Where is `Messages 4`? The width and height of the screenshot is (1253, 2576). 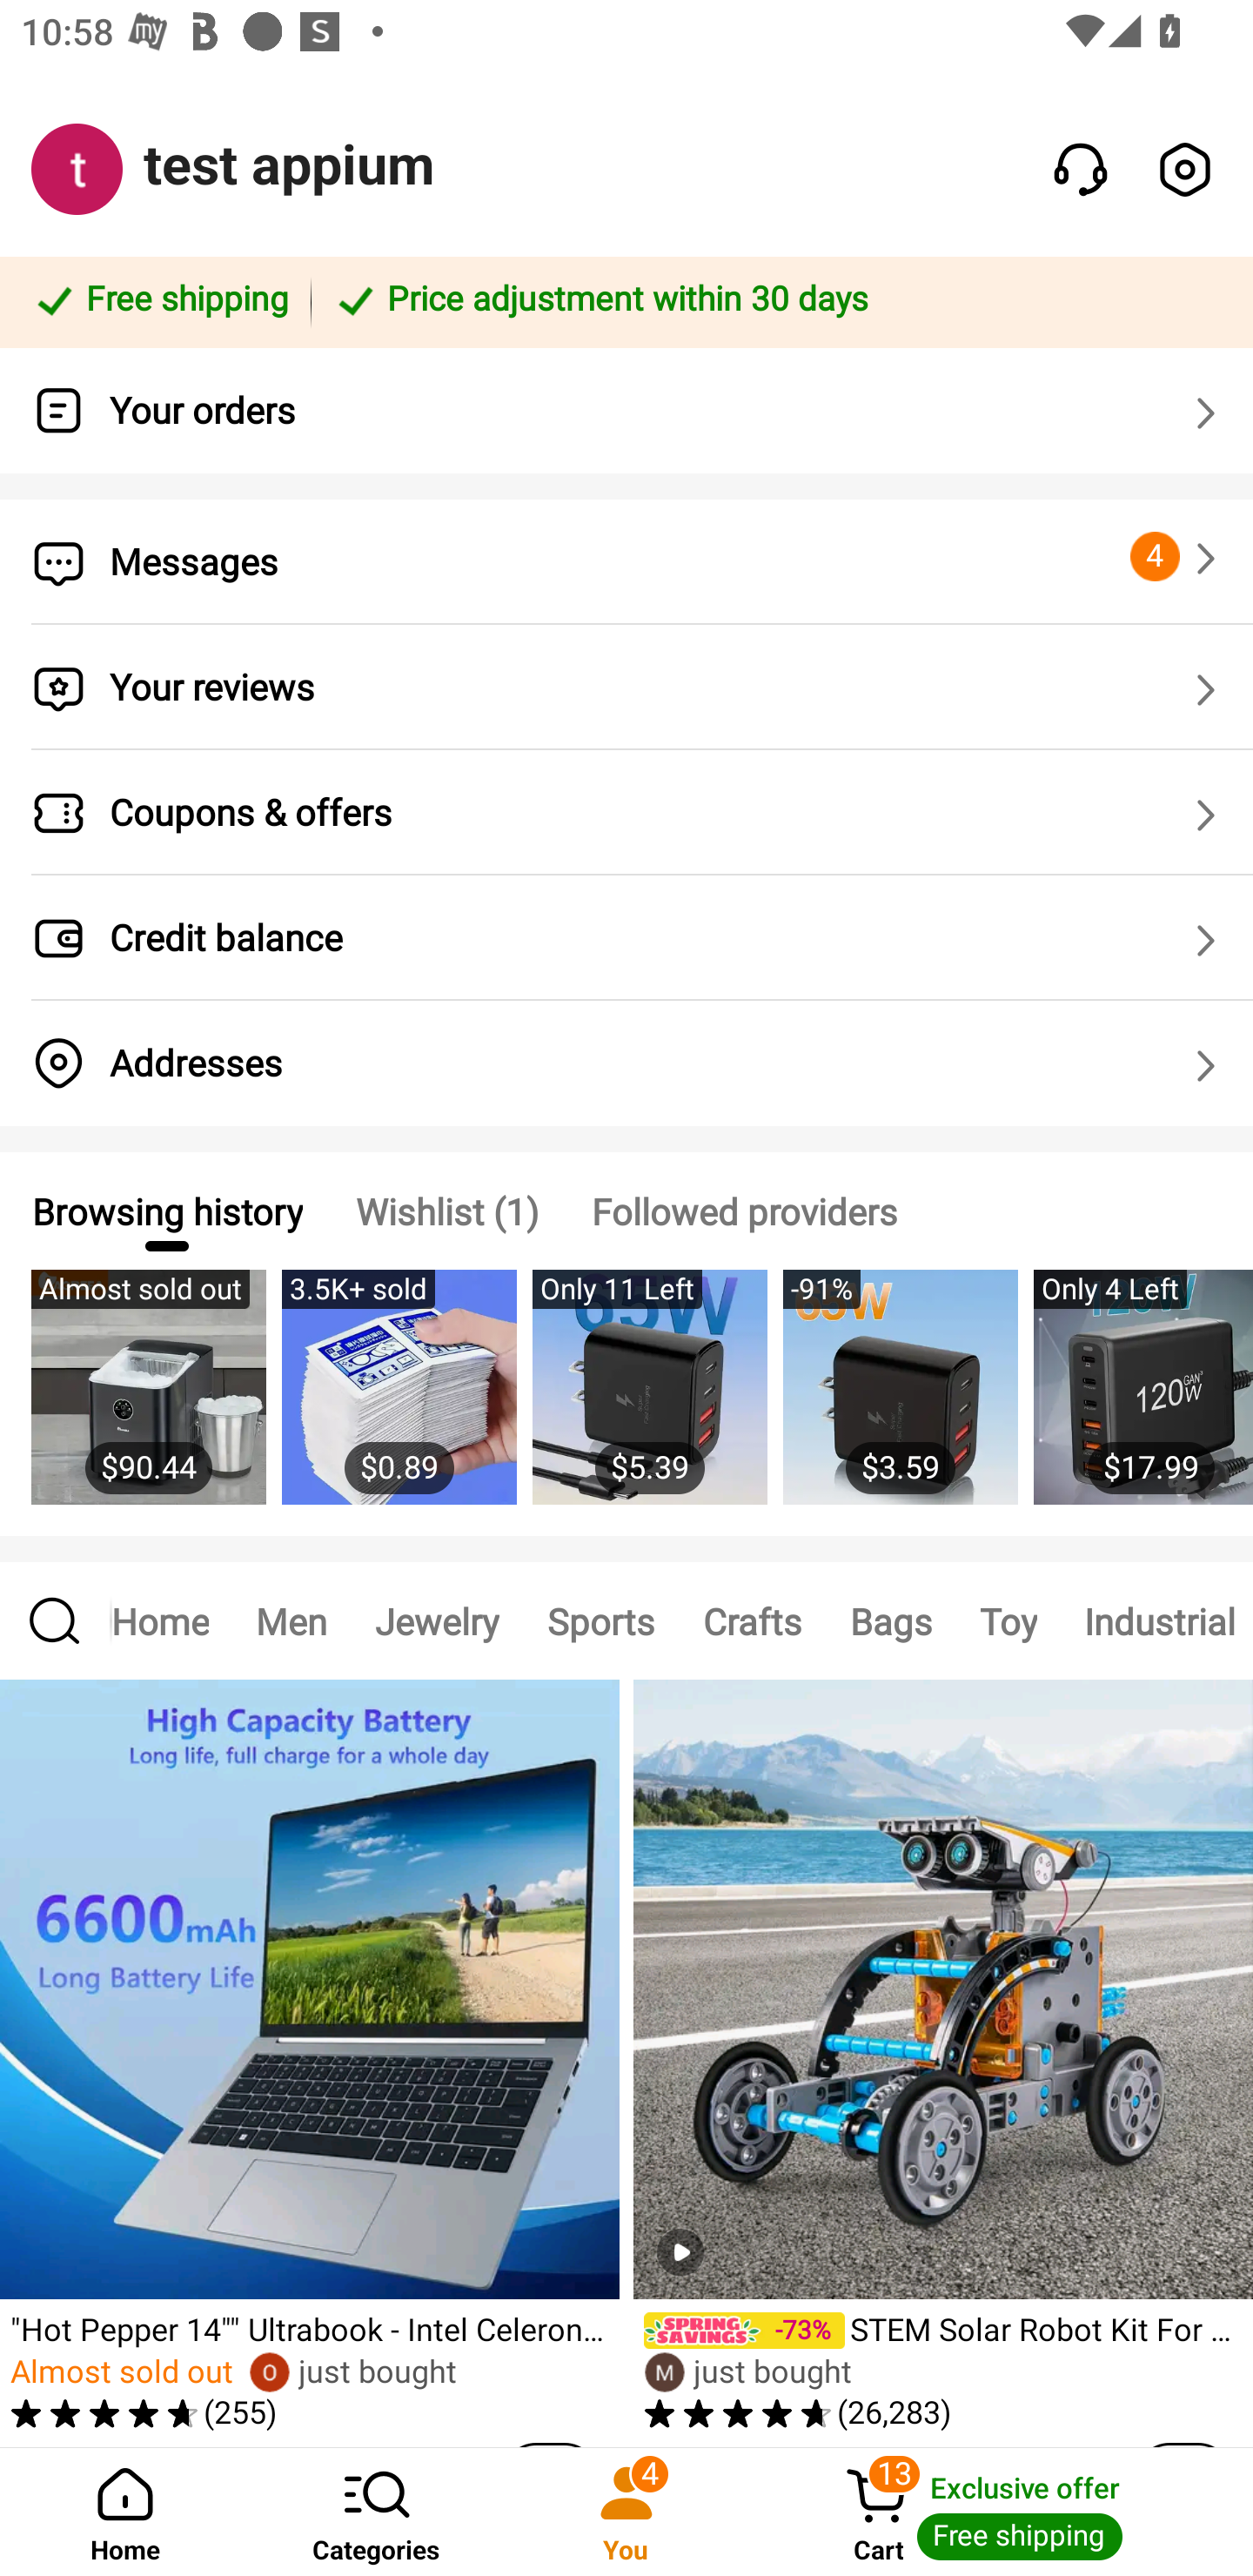
Messages 4 is located at coordinates (626, 562).